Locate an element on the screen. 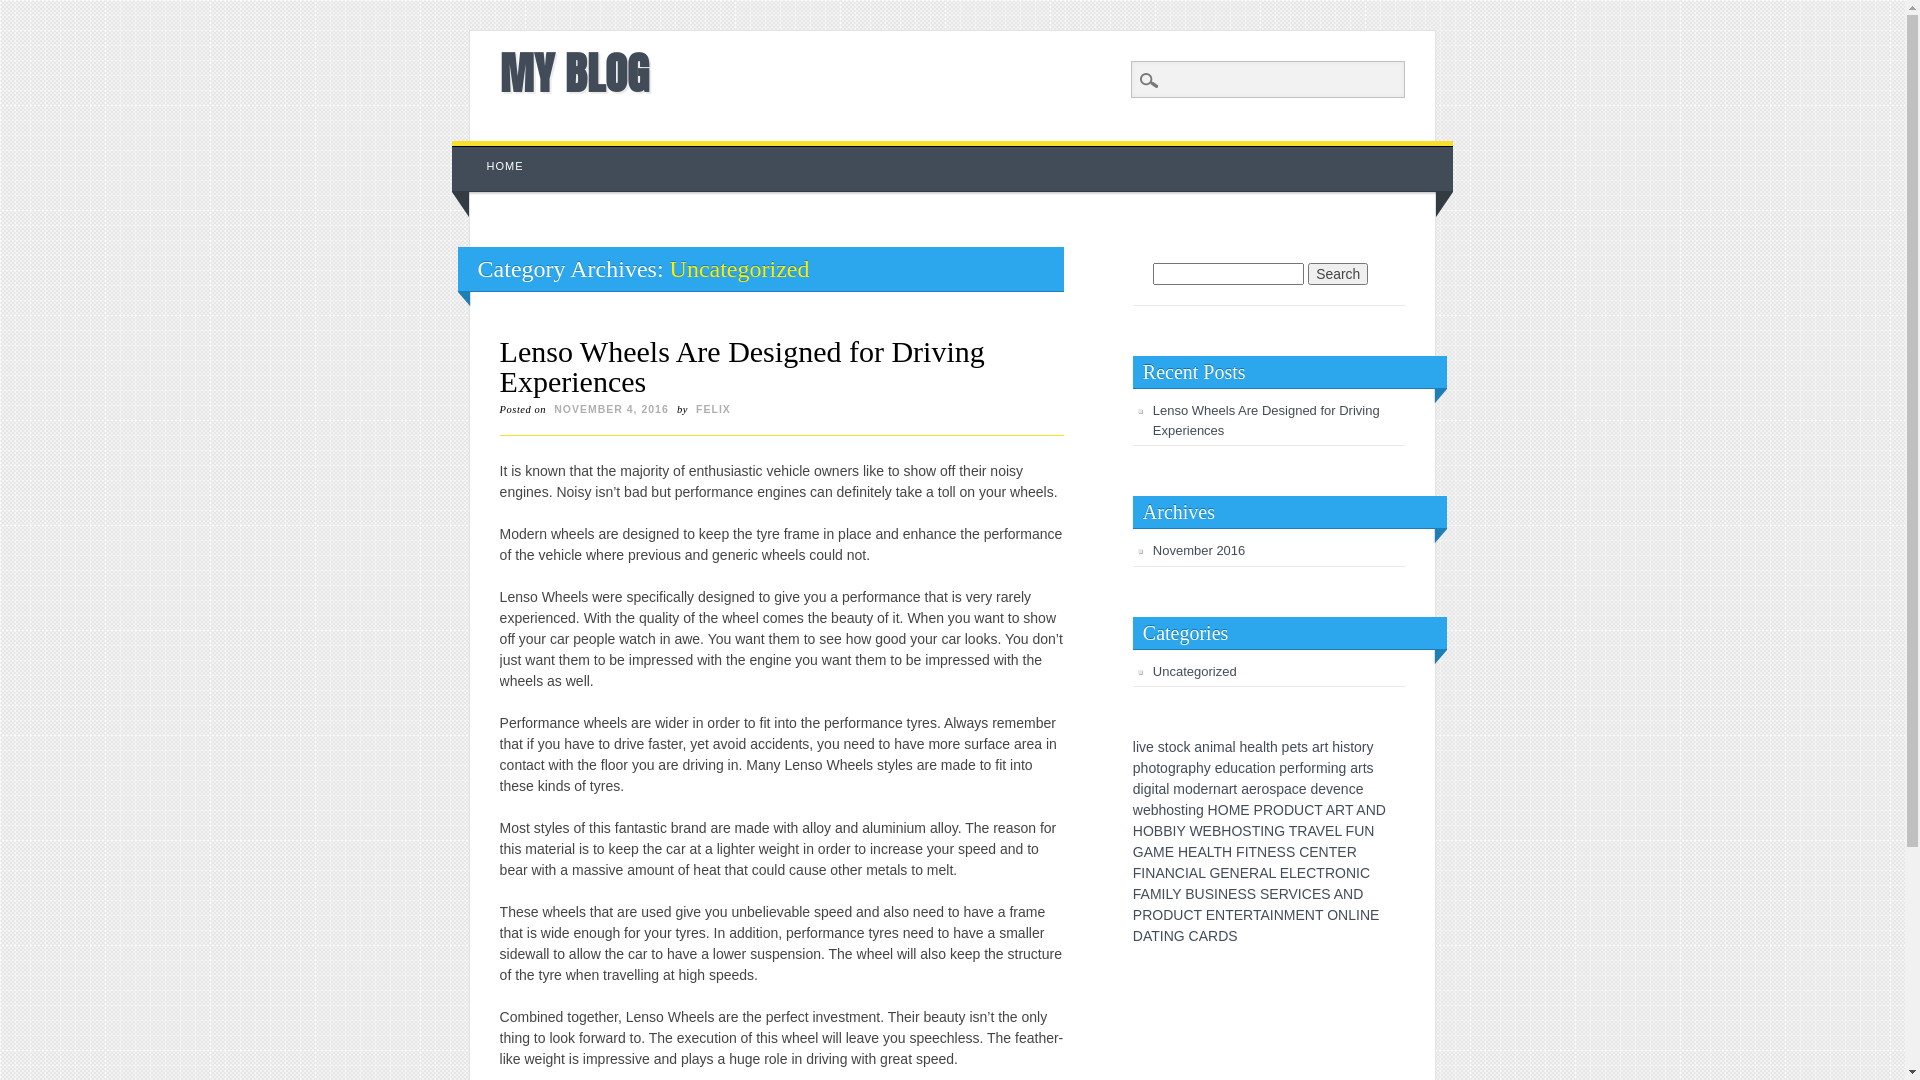 The image size is (1920, 1080). l is located at coordinates (1234, 747).